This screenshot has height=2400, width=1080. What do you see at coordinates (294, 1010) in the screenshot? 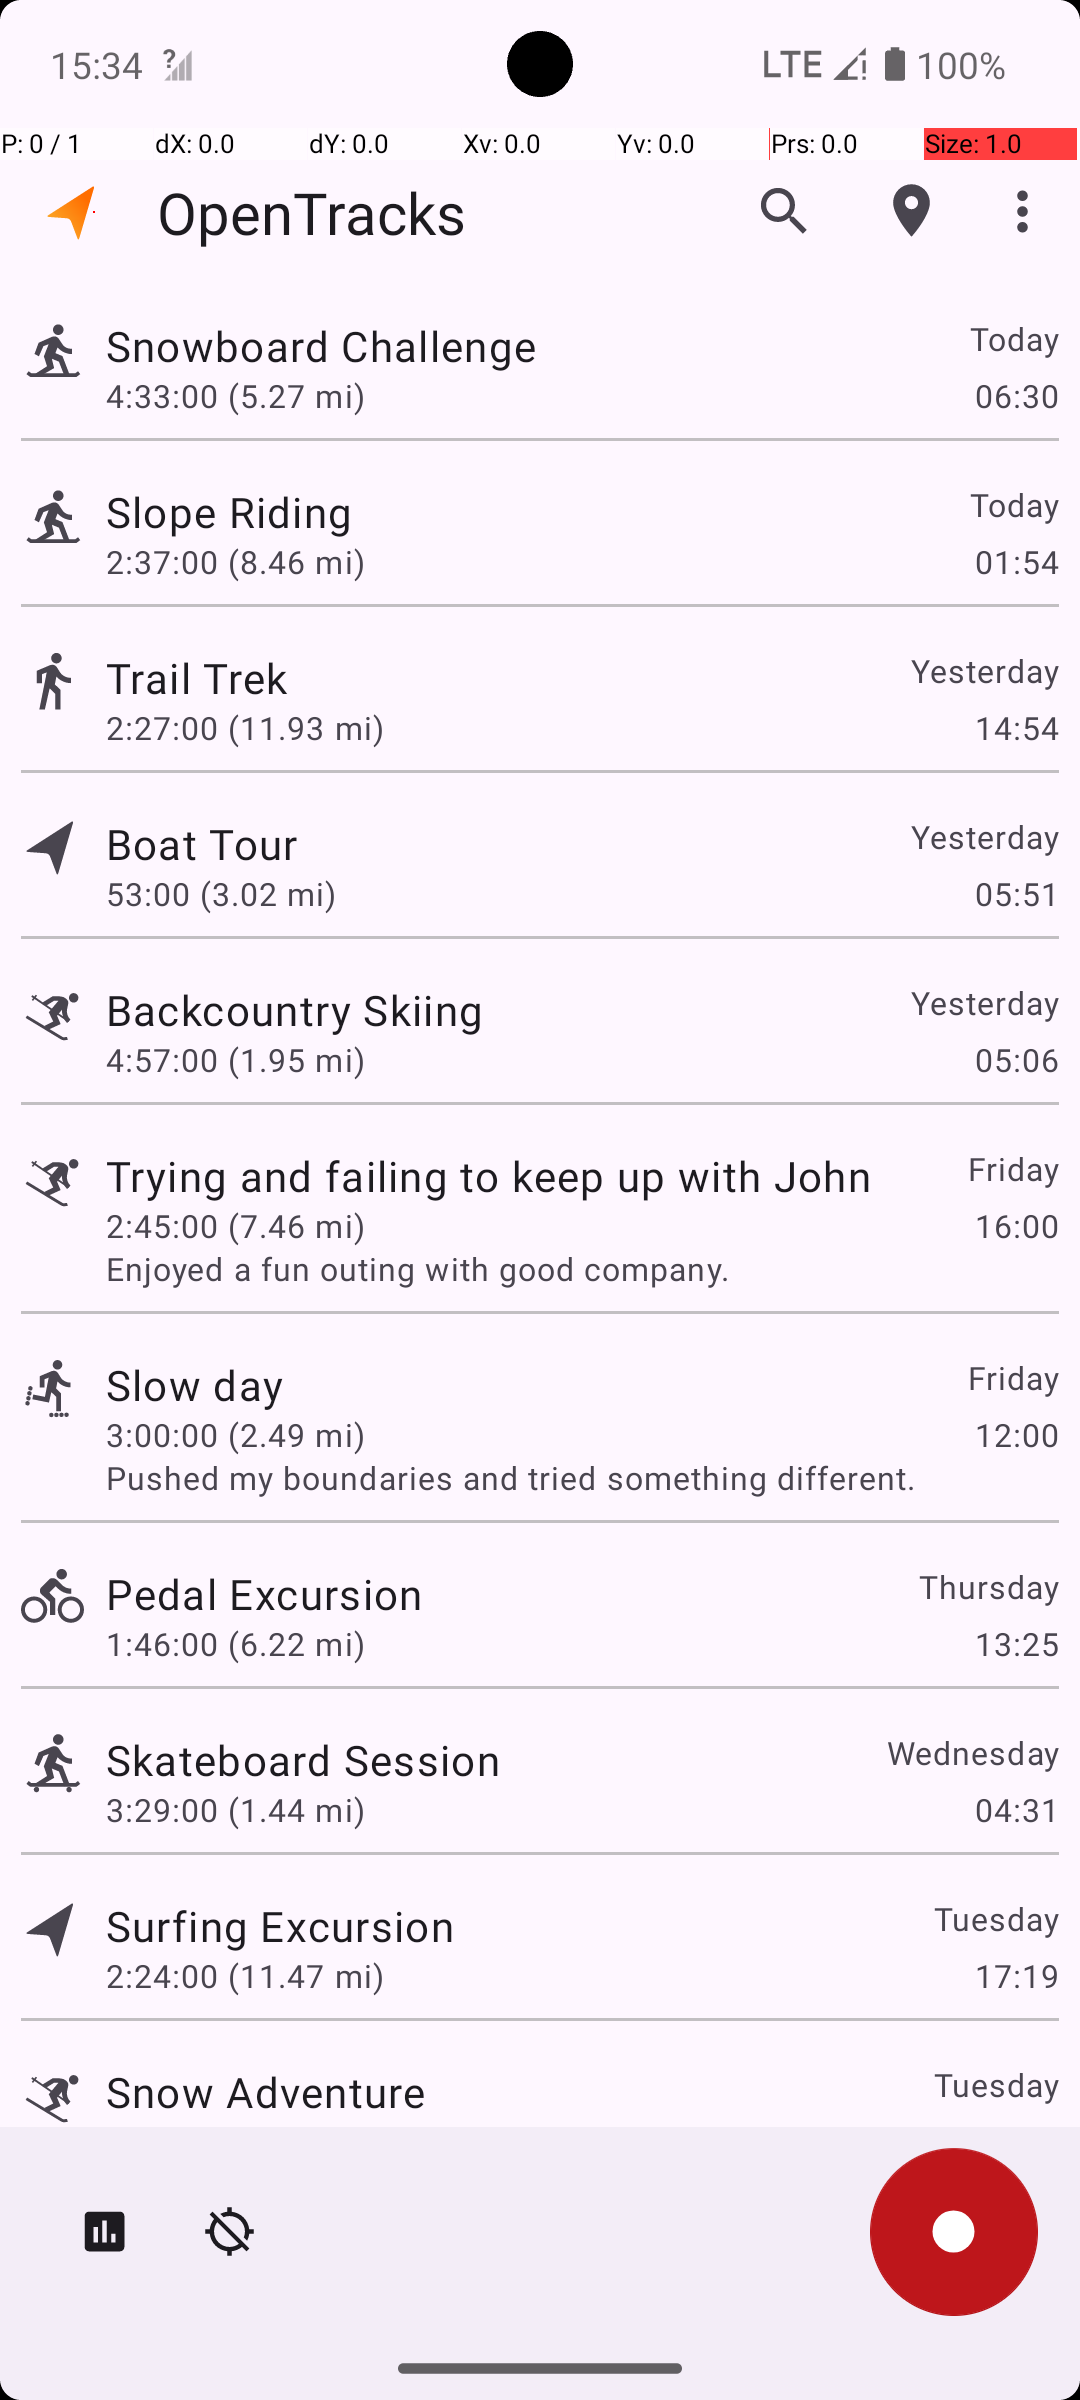
I see `Backcountry Skiing` at bounding box center [294, 1010].